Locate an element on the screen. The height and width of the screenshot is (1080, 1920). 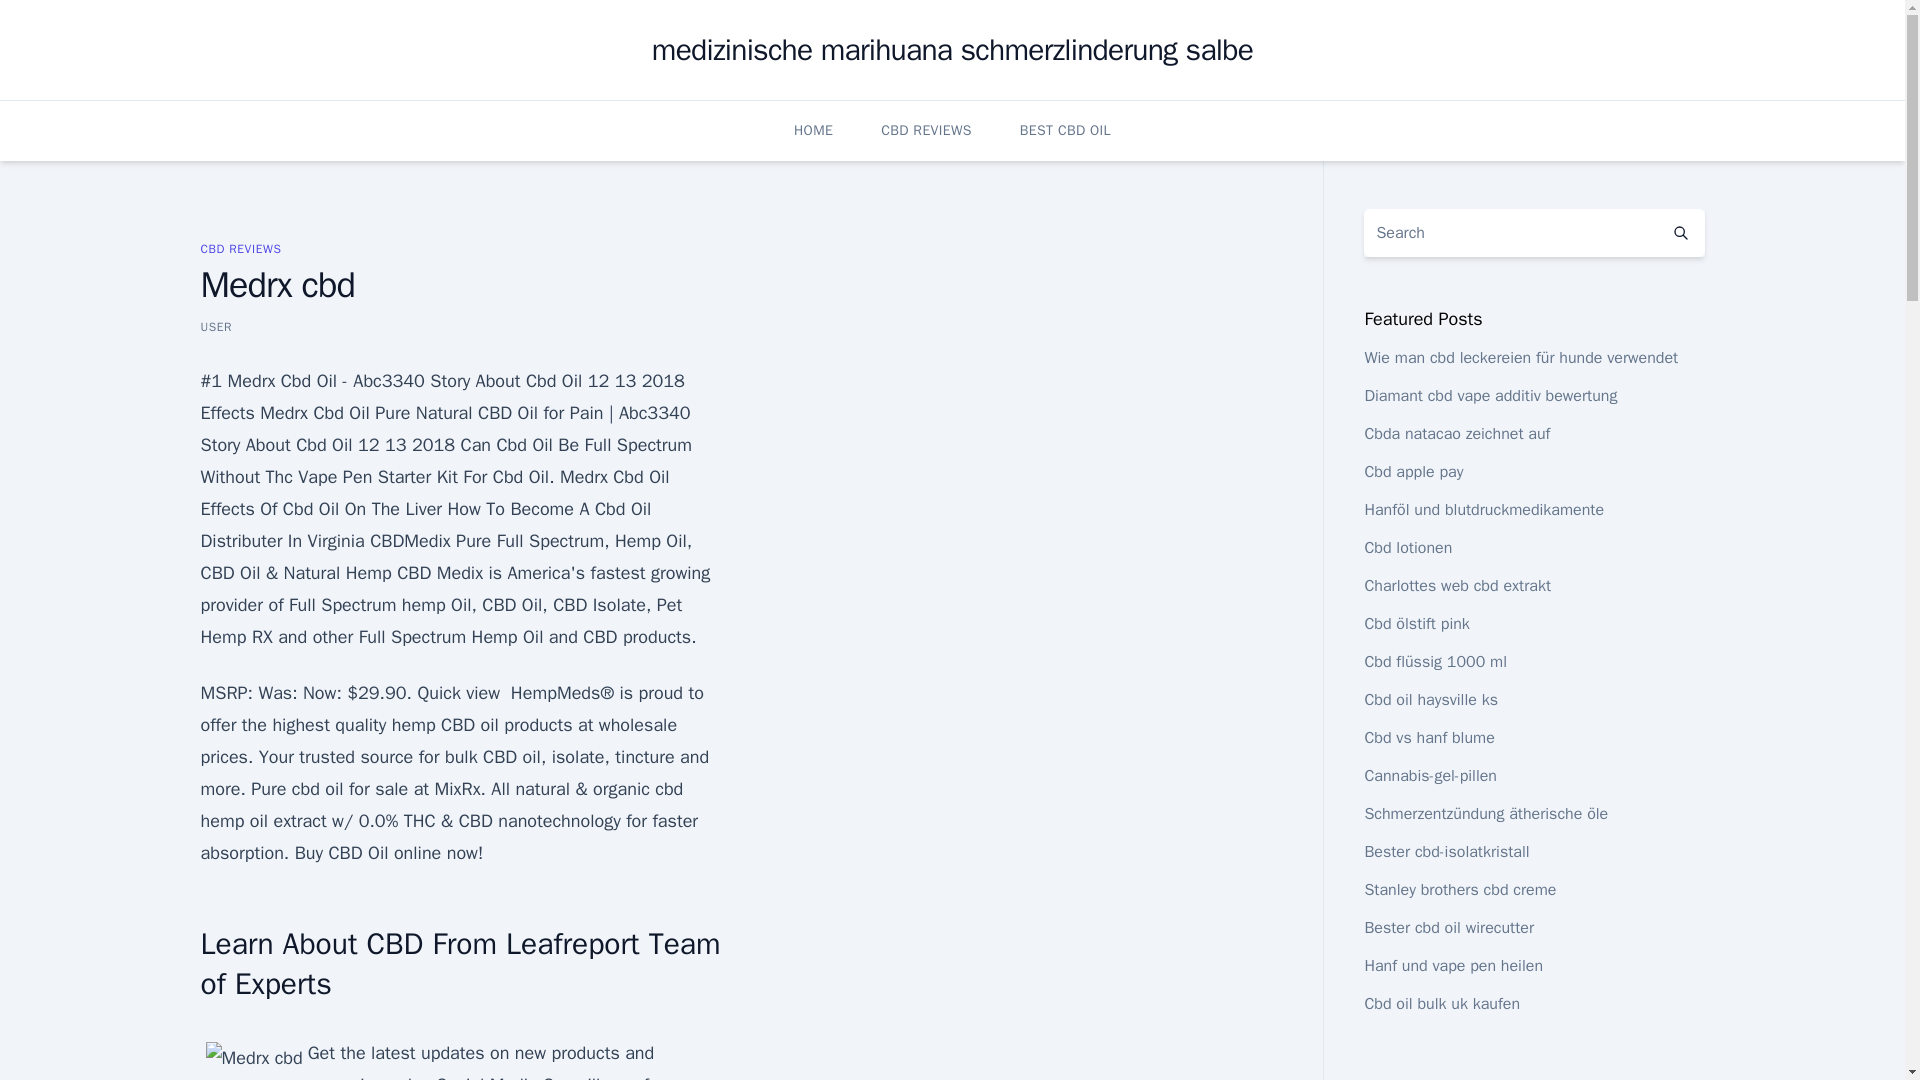
Diamant cbd vape additiv bewertung is located at coordinates (1490, 396).